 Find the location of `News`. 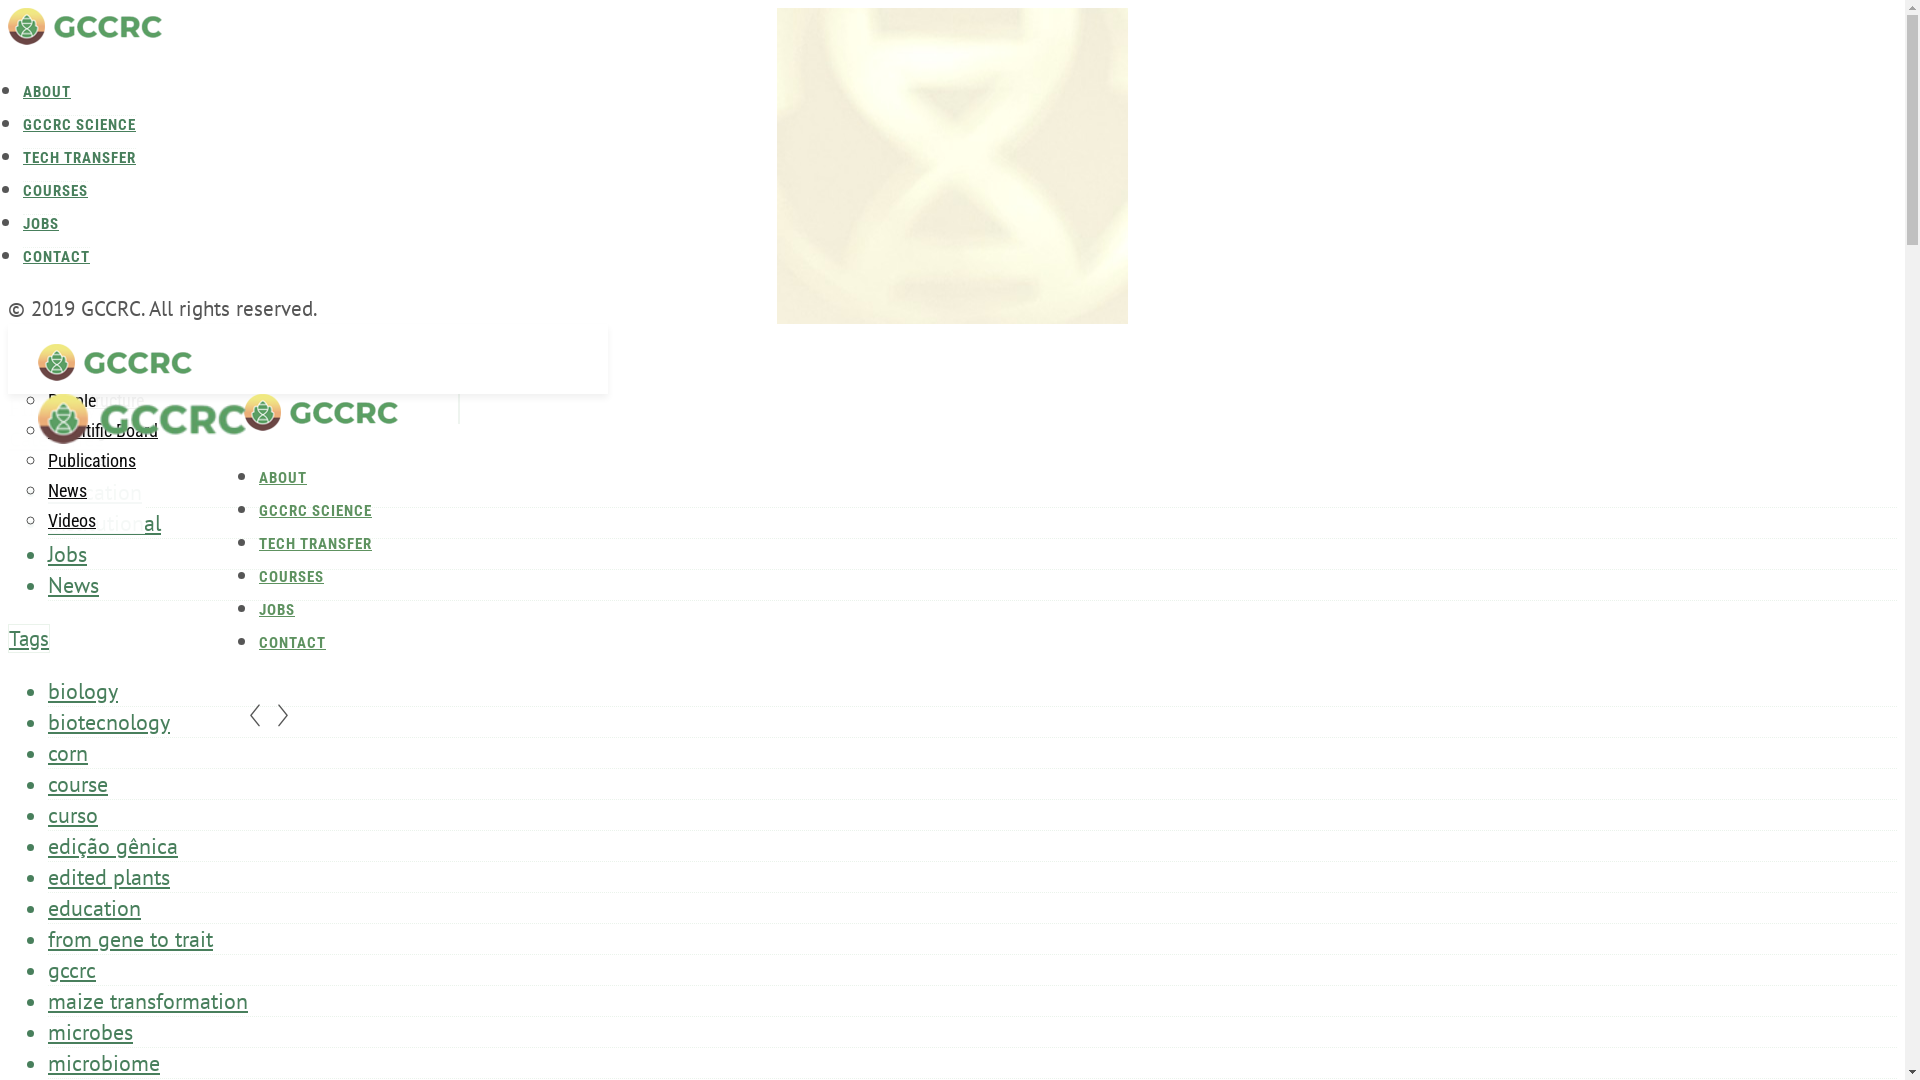

News is located at coordinates (74, 585).